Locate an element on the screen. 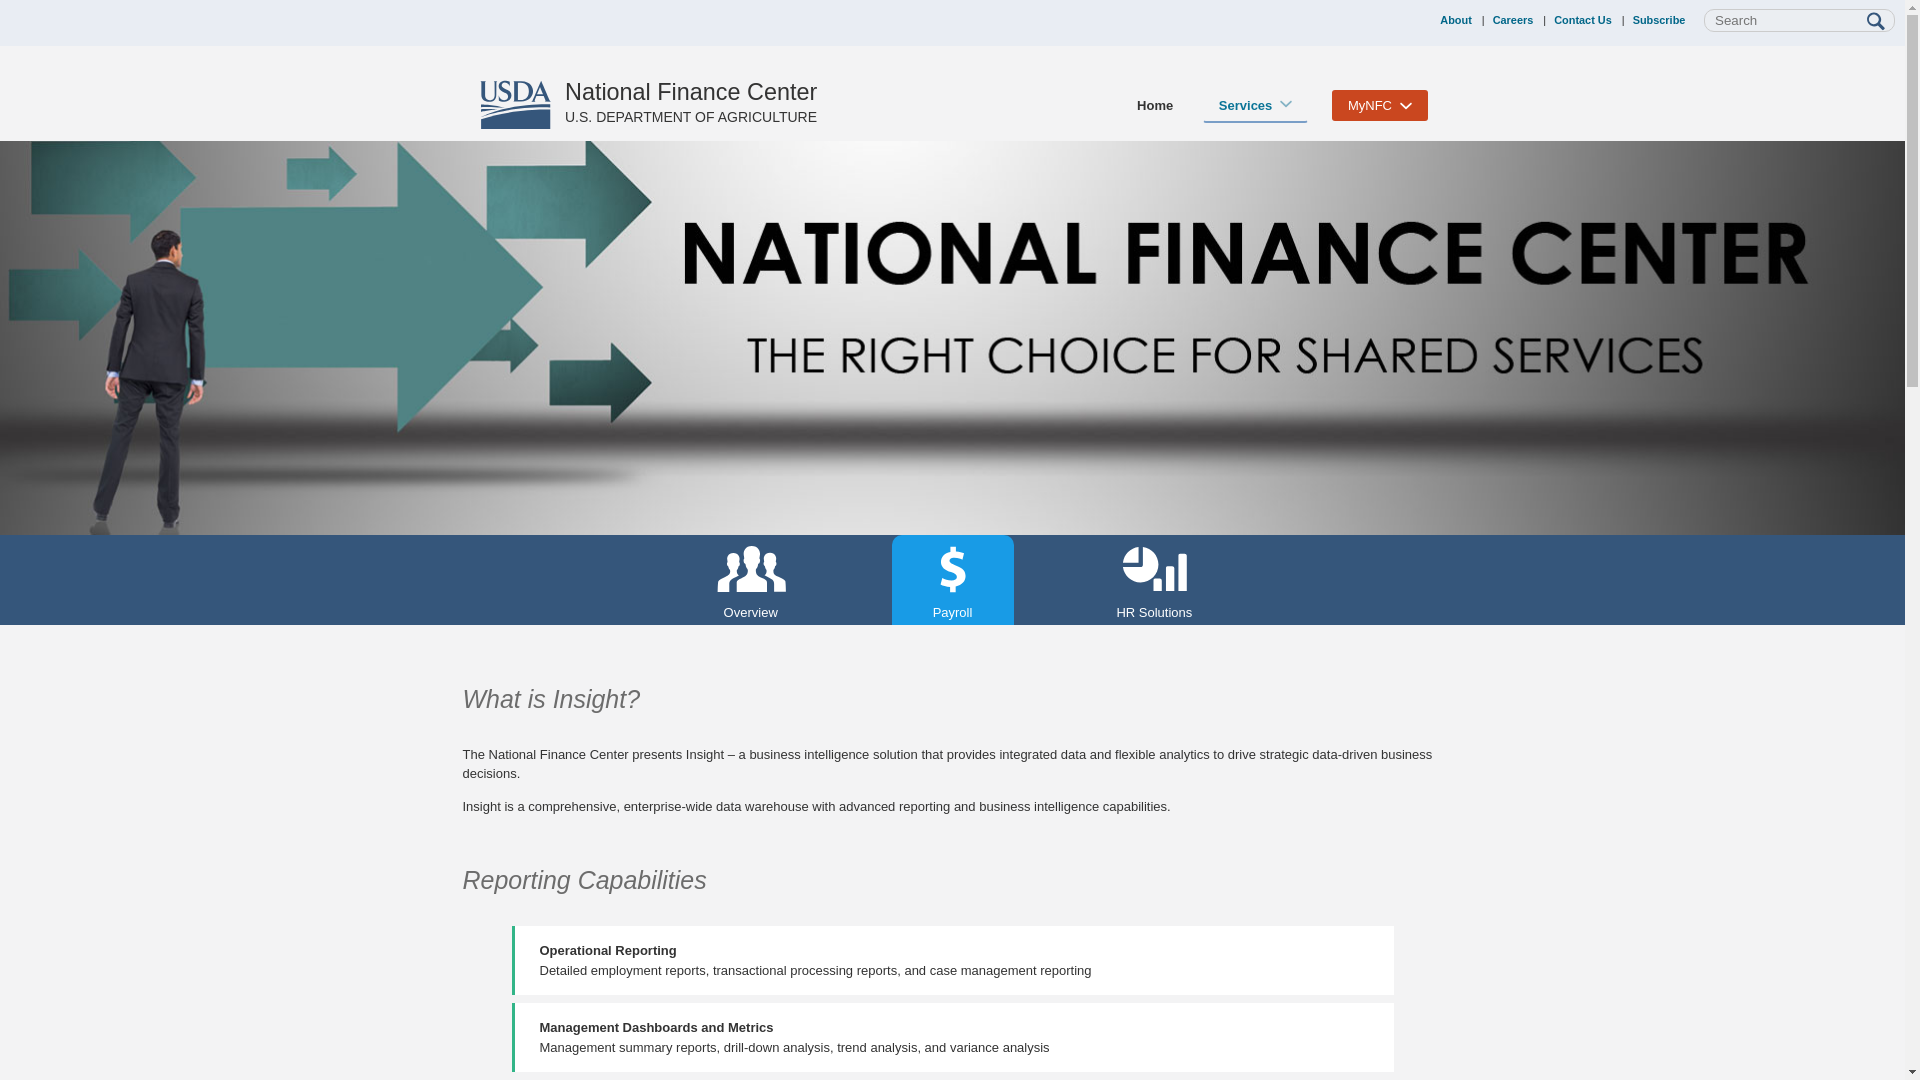 This screenshot has height=1080, width=1920. Careers is located at coordinates (1514, 20).